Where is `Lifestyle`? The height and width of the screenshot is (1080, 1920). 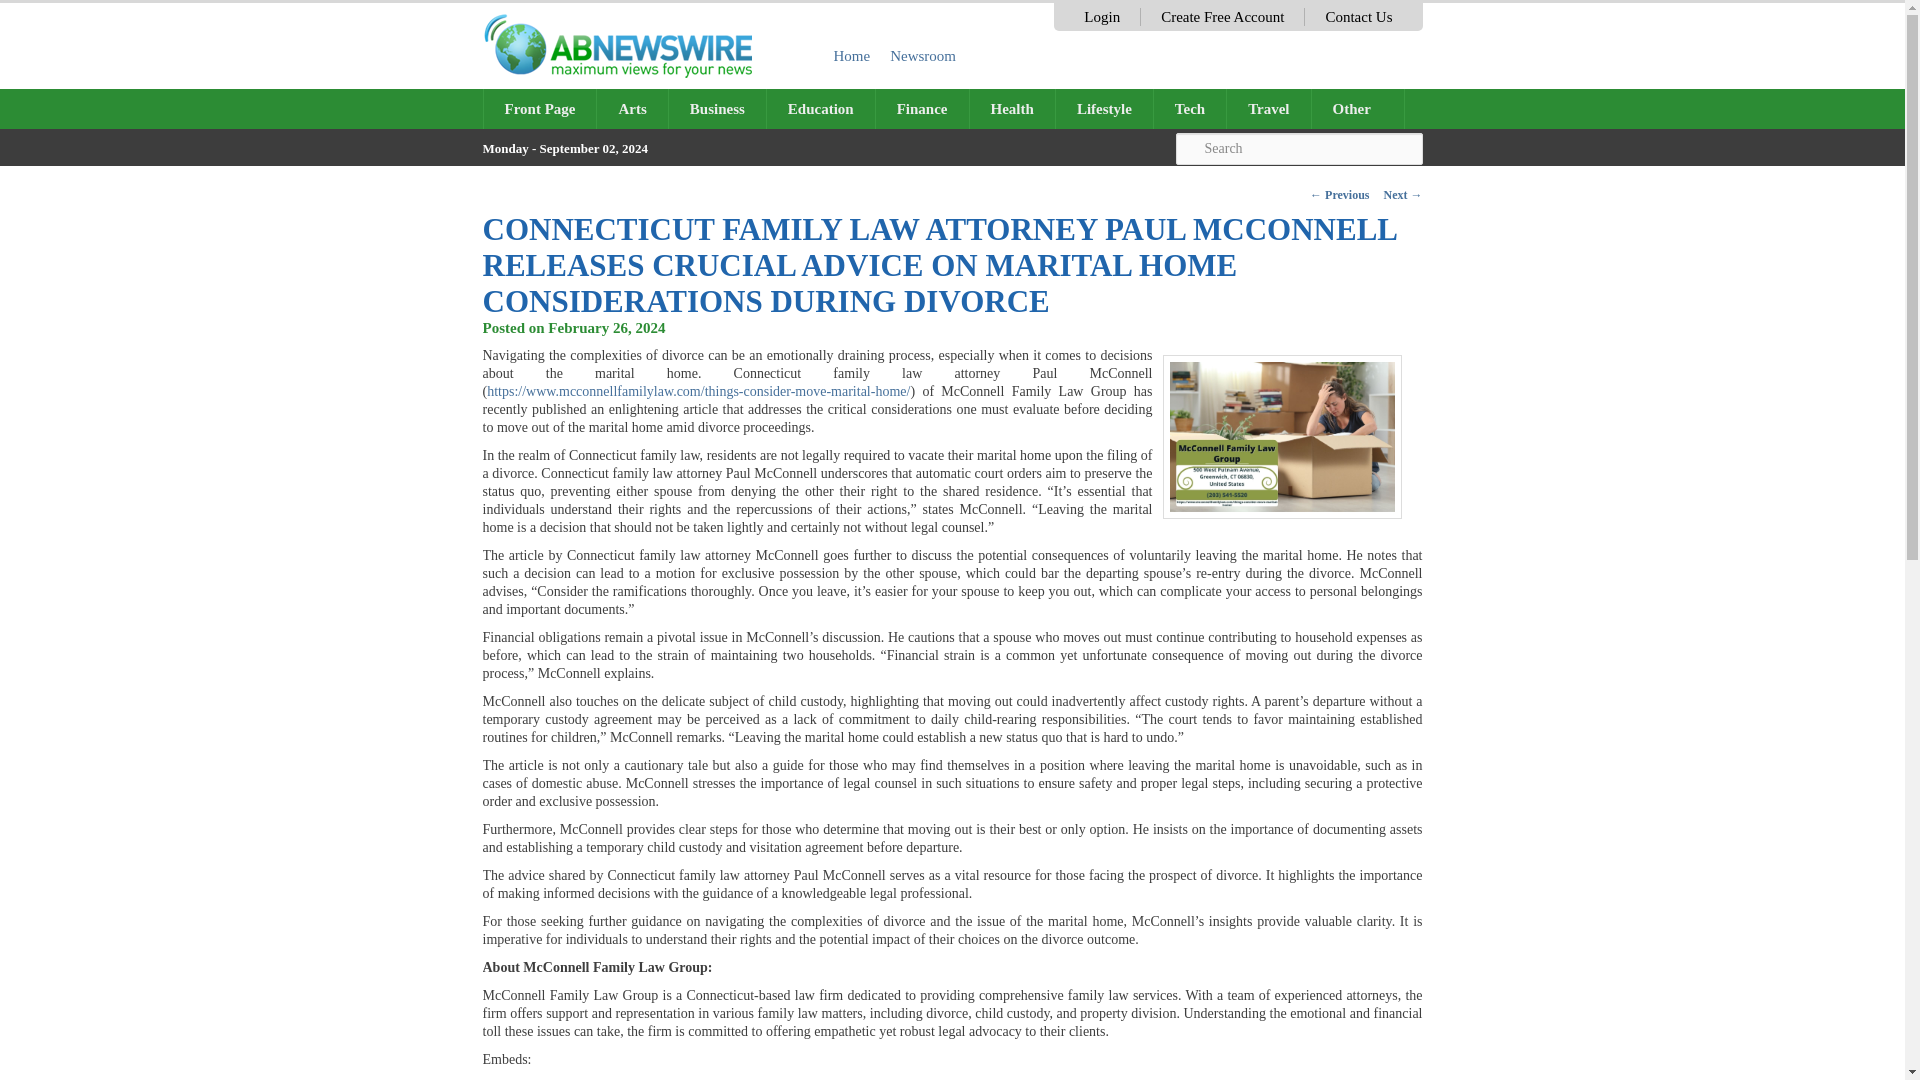
Lifestyle is located at coordinates (1104, 108).